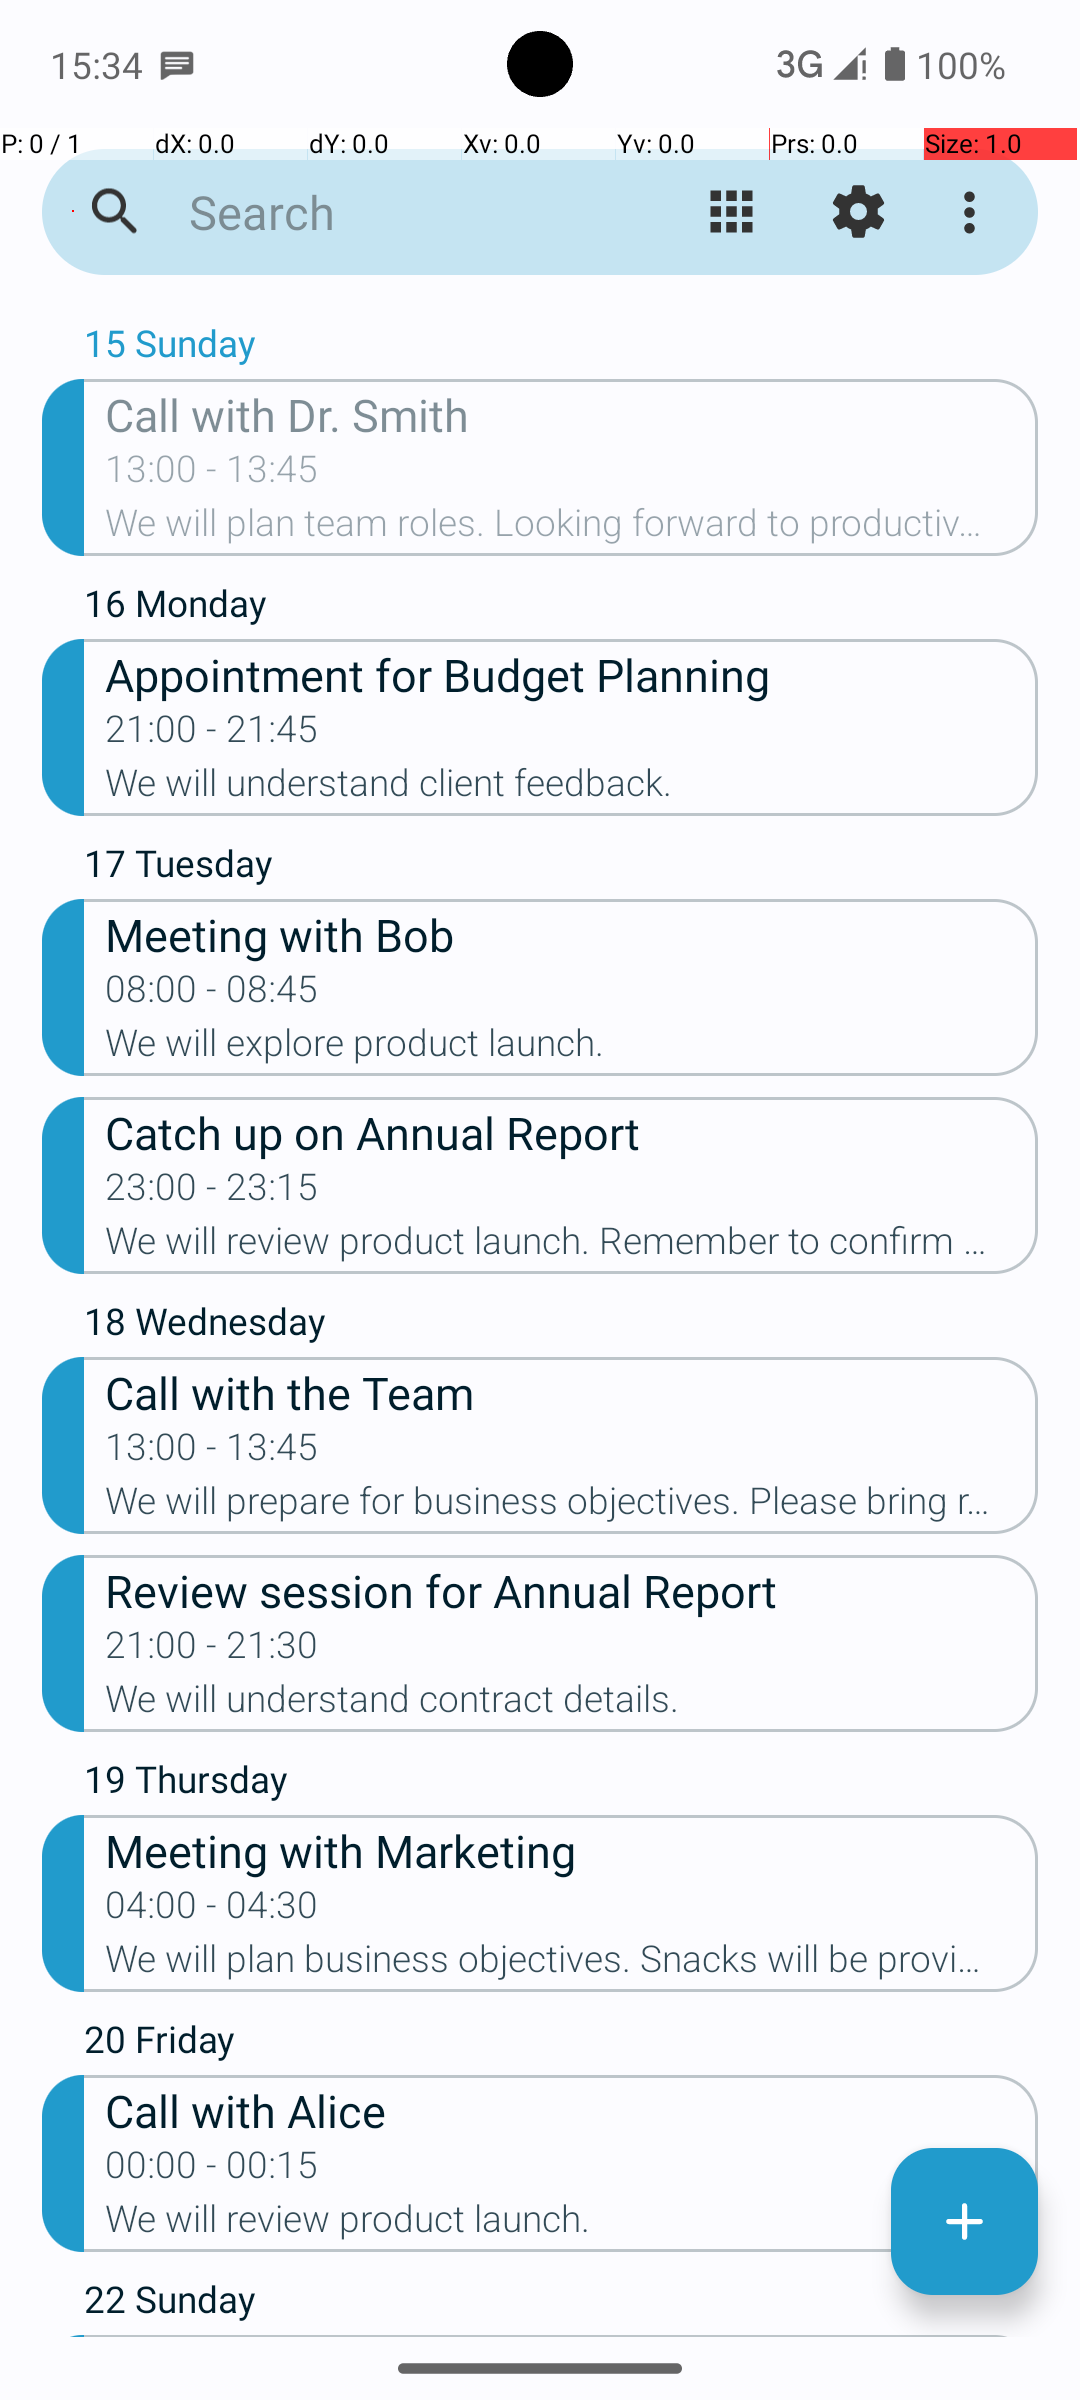 Image resolution: width=1080 pixels, height=2400 pixels. Describe the element at coordinates (212, 995) in the screenshot. I see `08:00 - 08:45` at that location.